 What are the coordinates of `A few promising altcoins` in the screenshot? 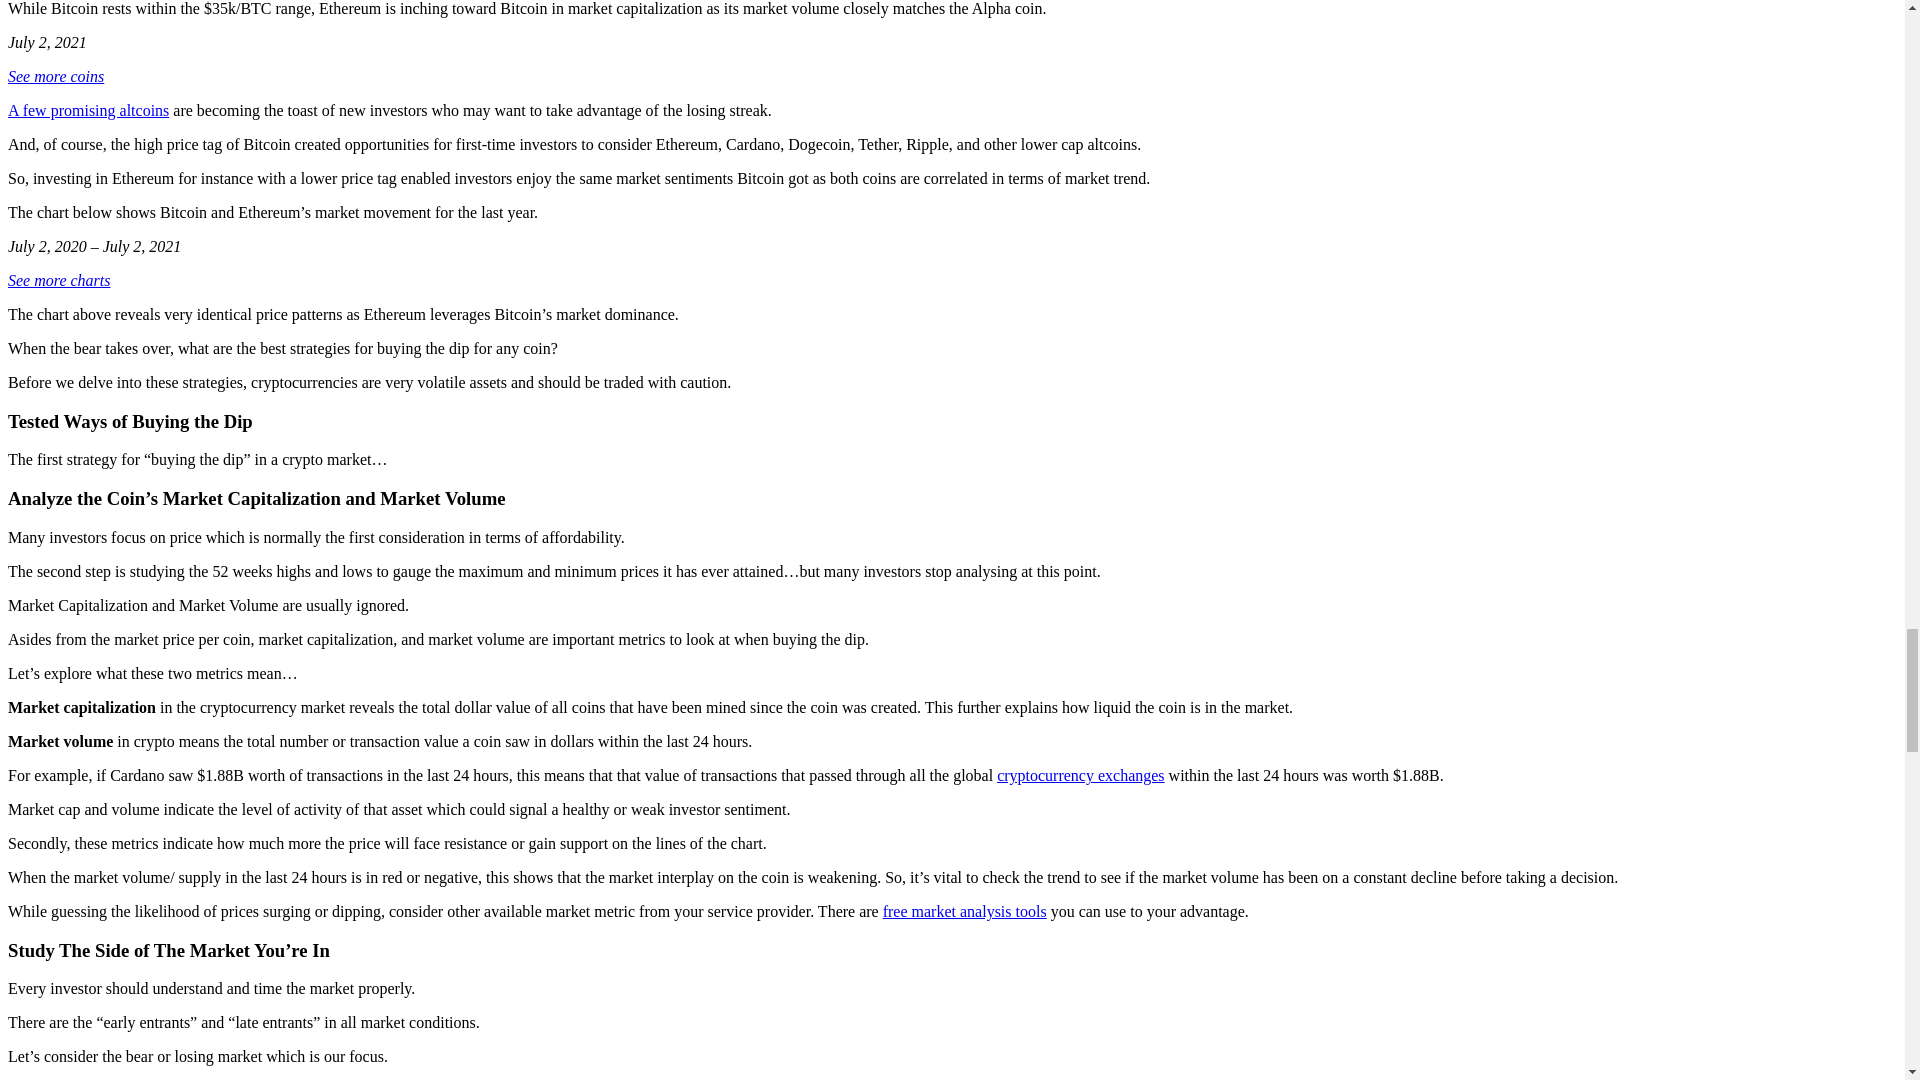 It's located at (88, 110).